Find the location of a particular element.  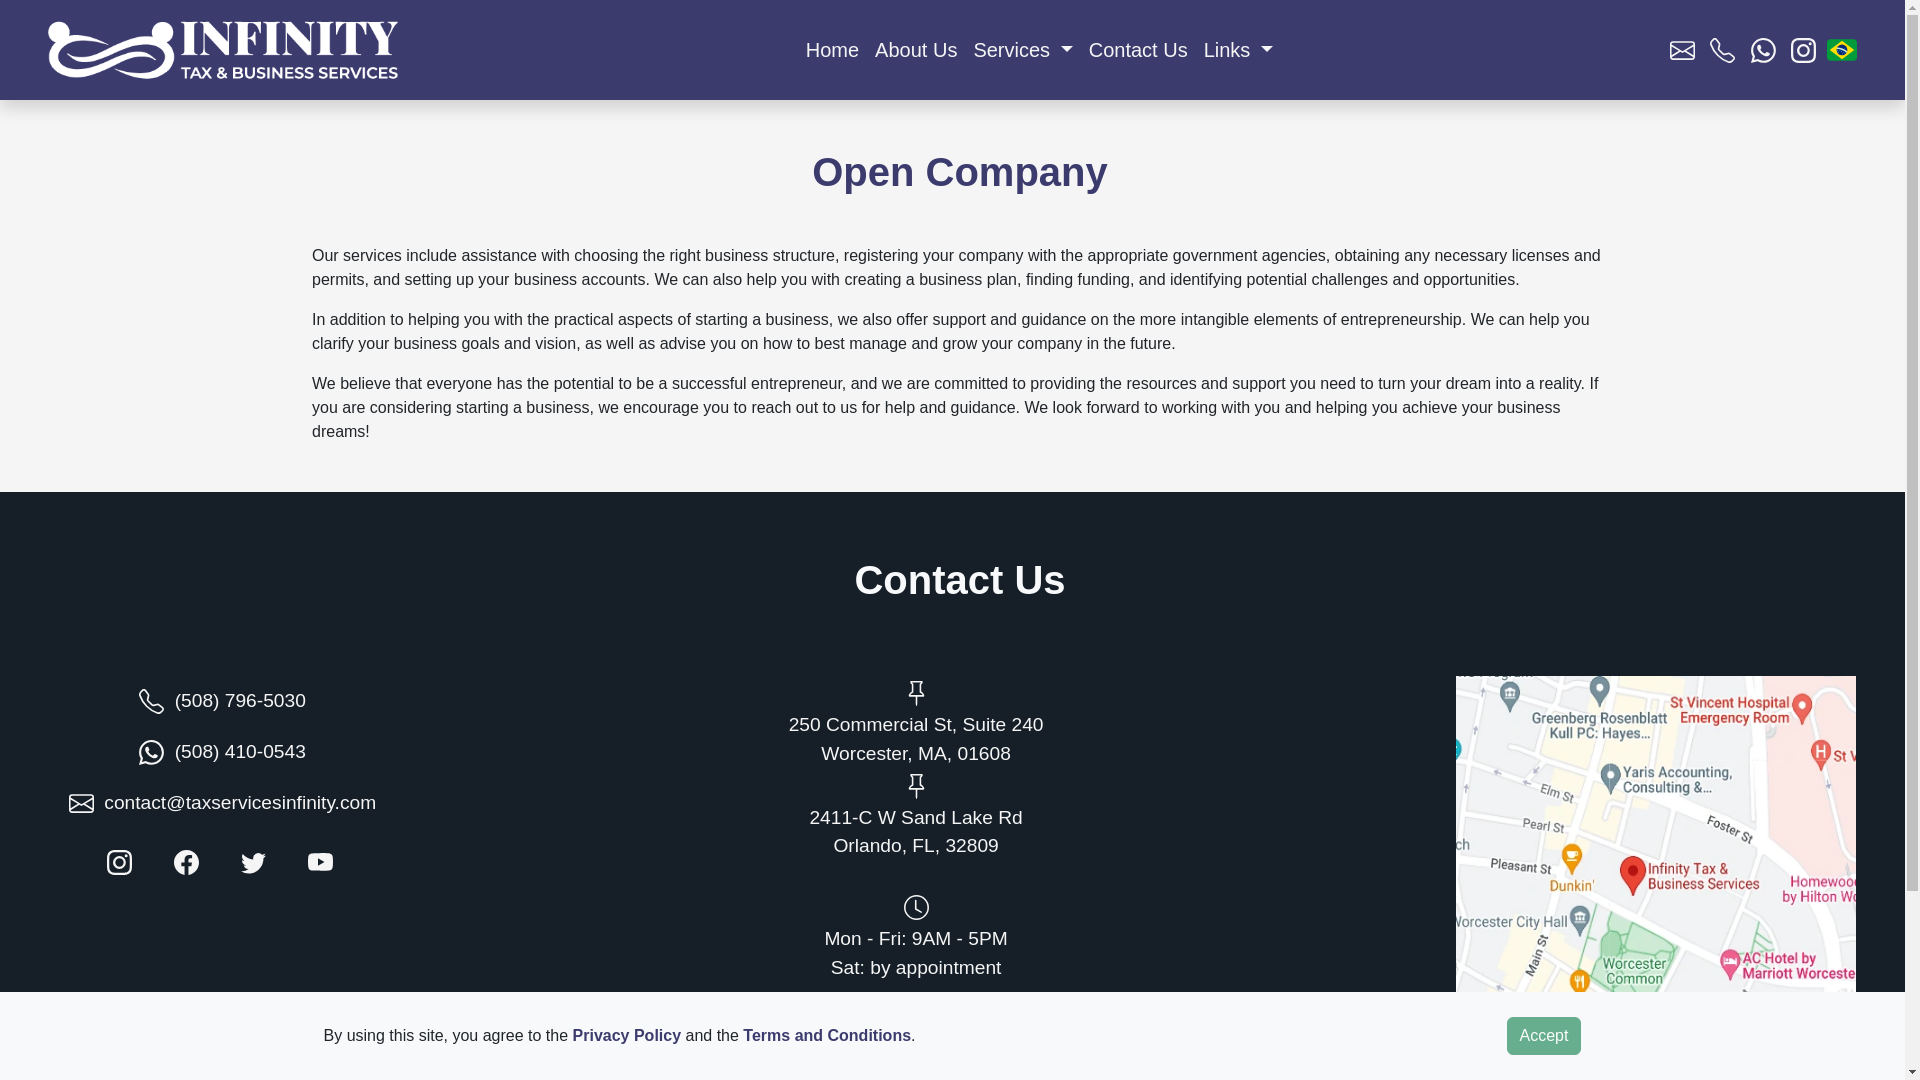

Services is located at coordinates (1022, 50).